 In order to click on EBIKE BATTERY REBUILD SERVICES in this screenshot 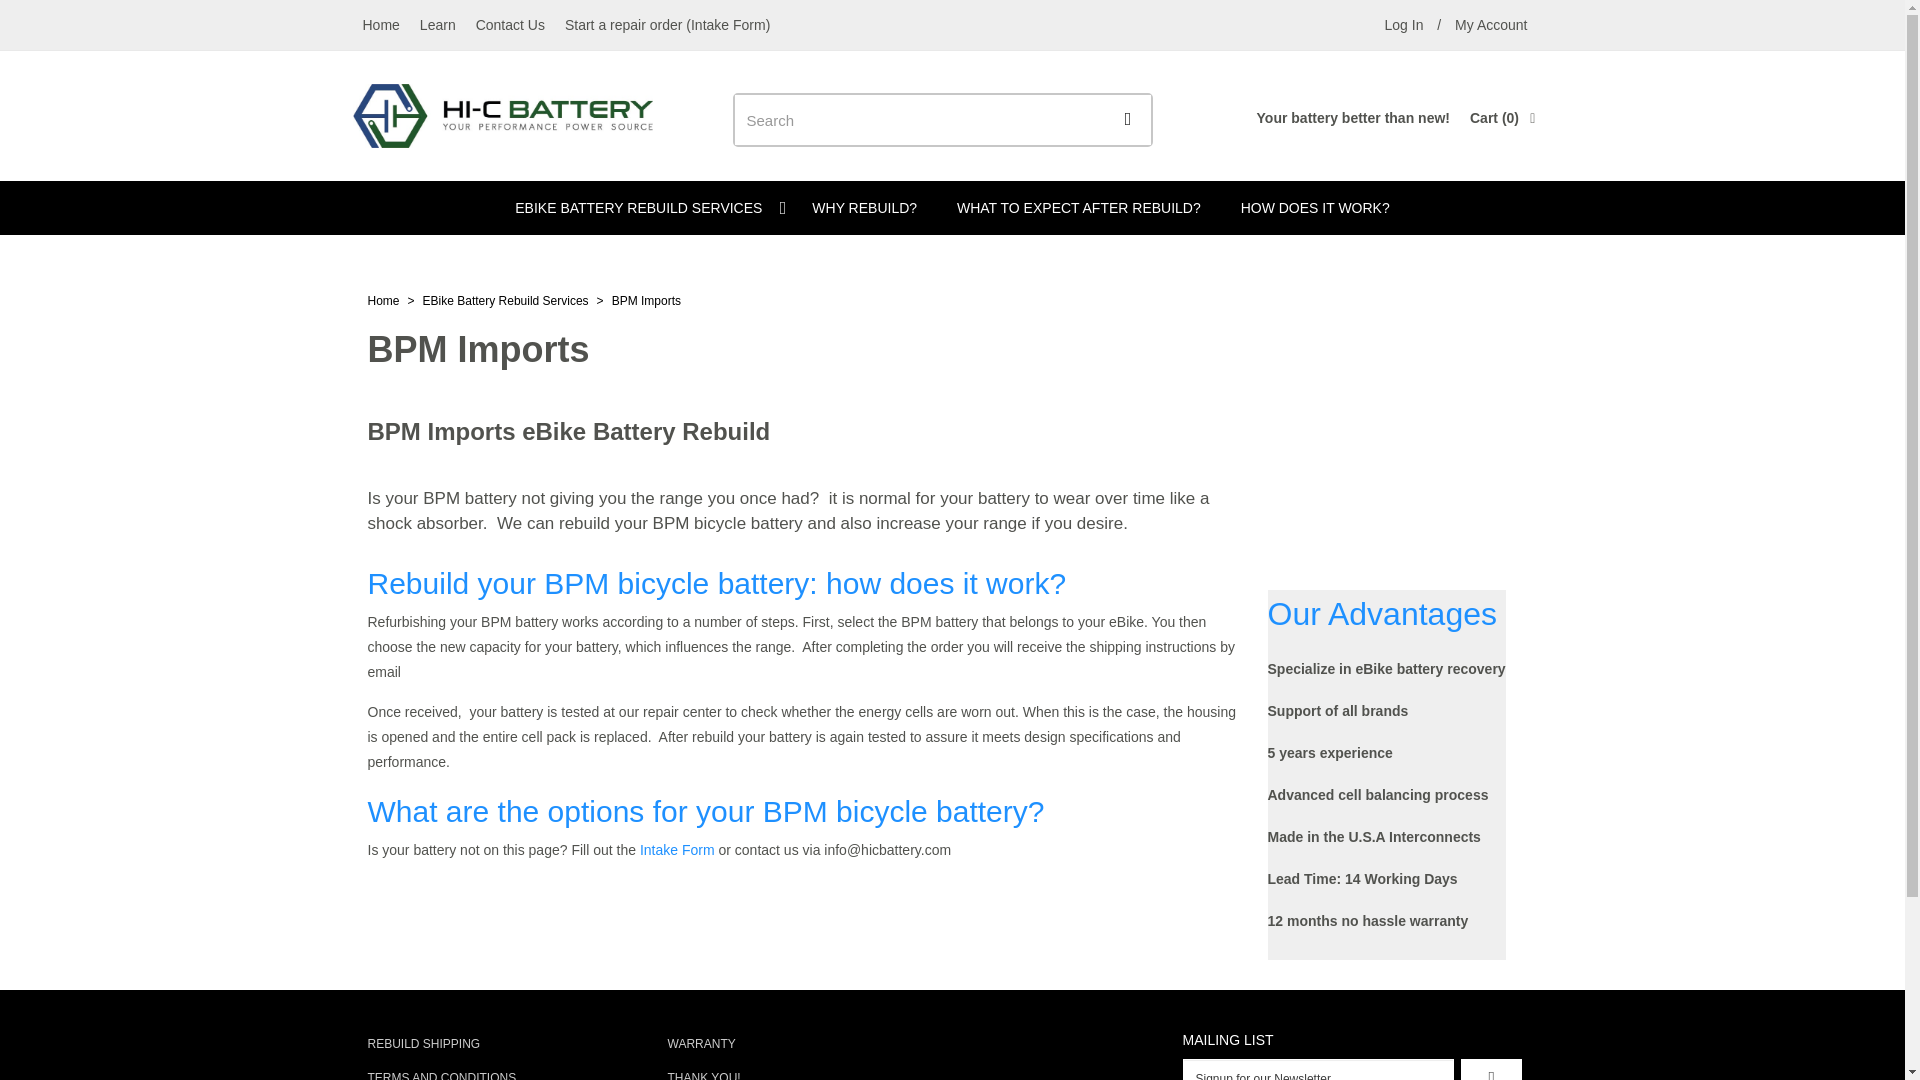, I will do `click(438, 24)`.